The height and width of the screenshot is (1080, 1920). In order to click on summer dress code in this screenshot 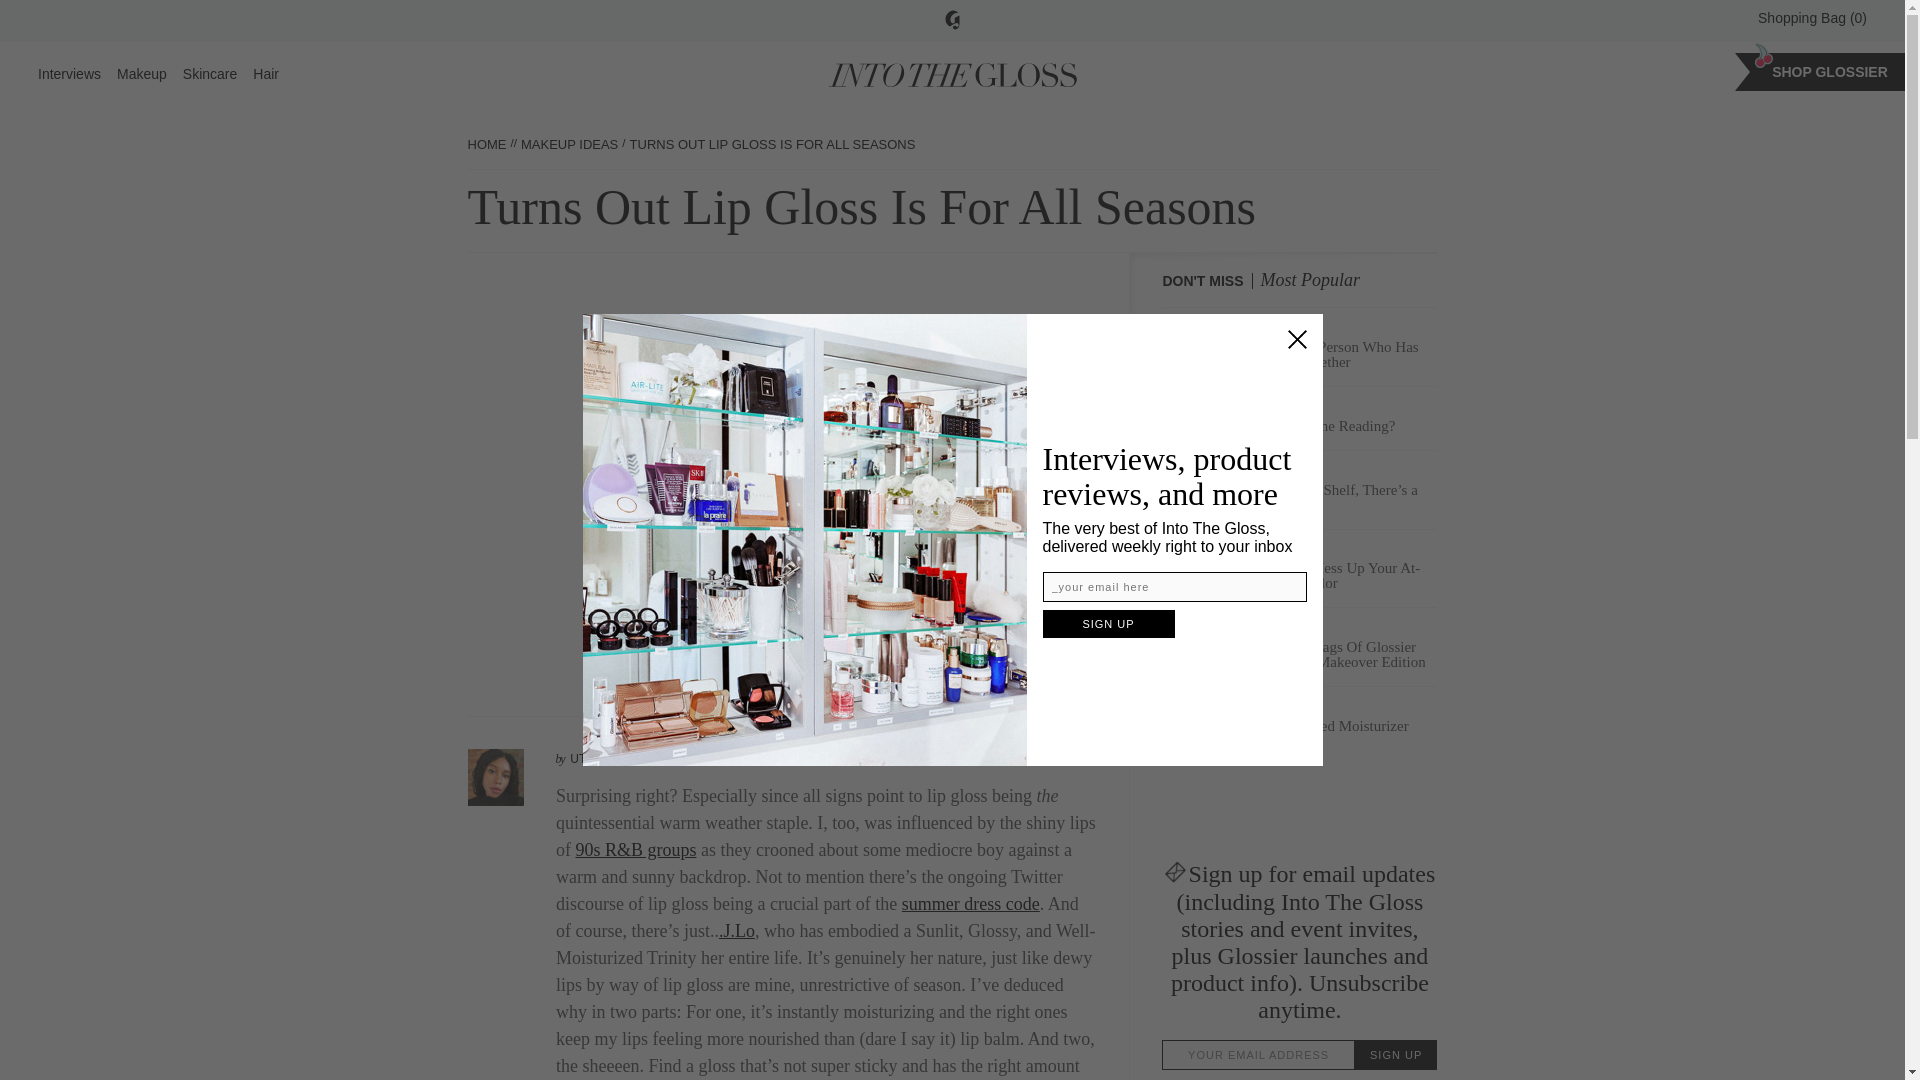, I will do `click(971, 904)`.